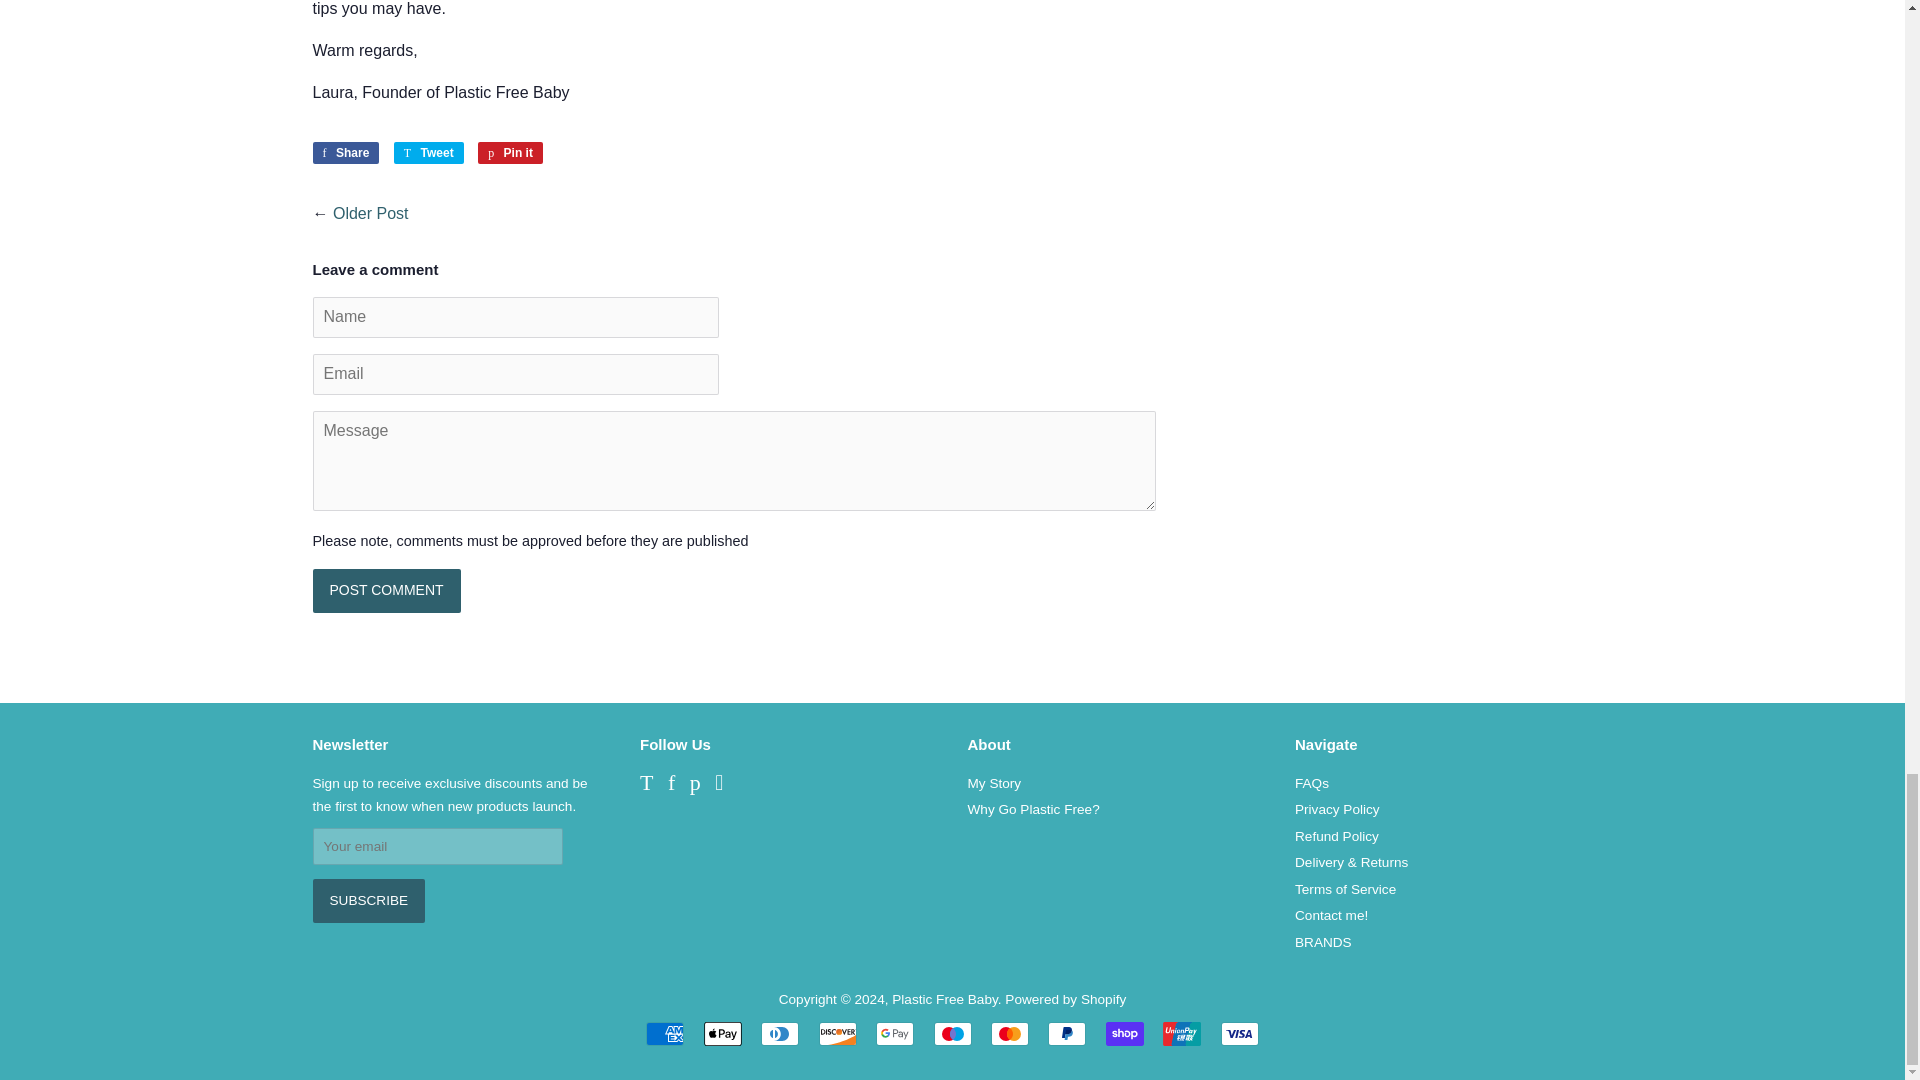  I want to click on Post comment, so click(386, 591).